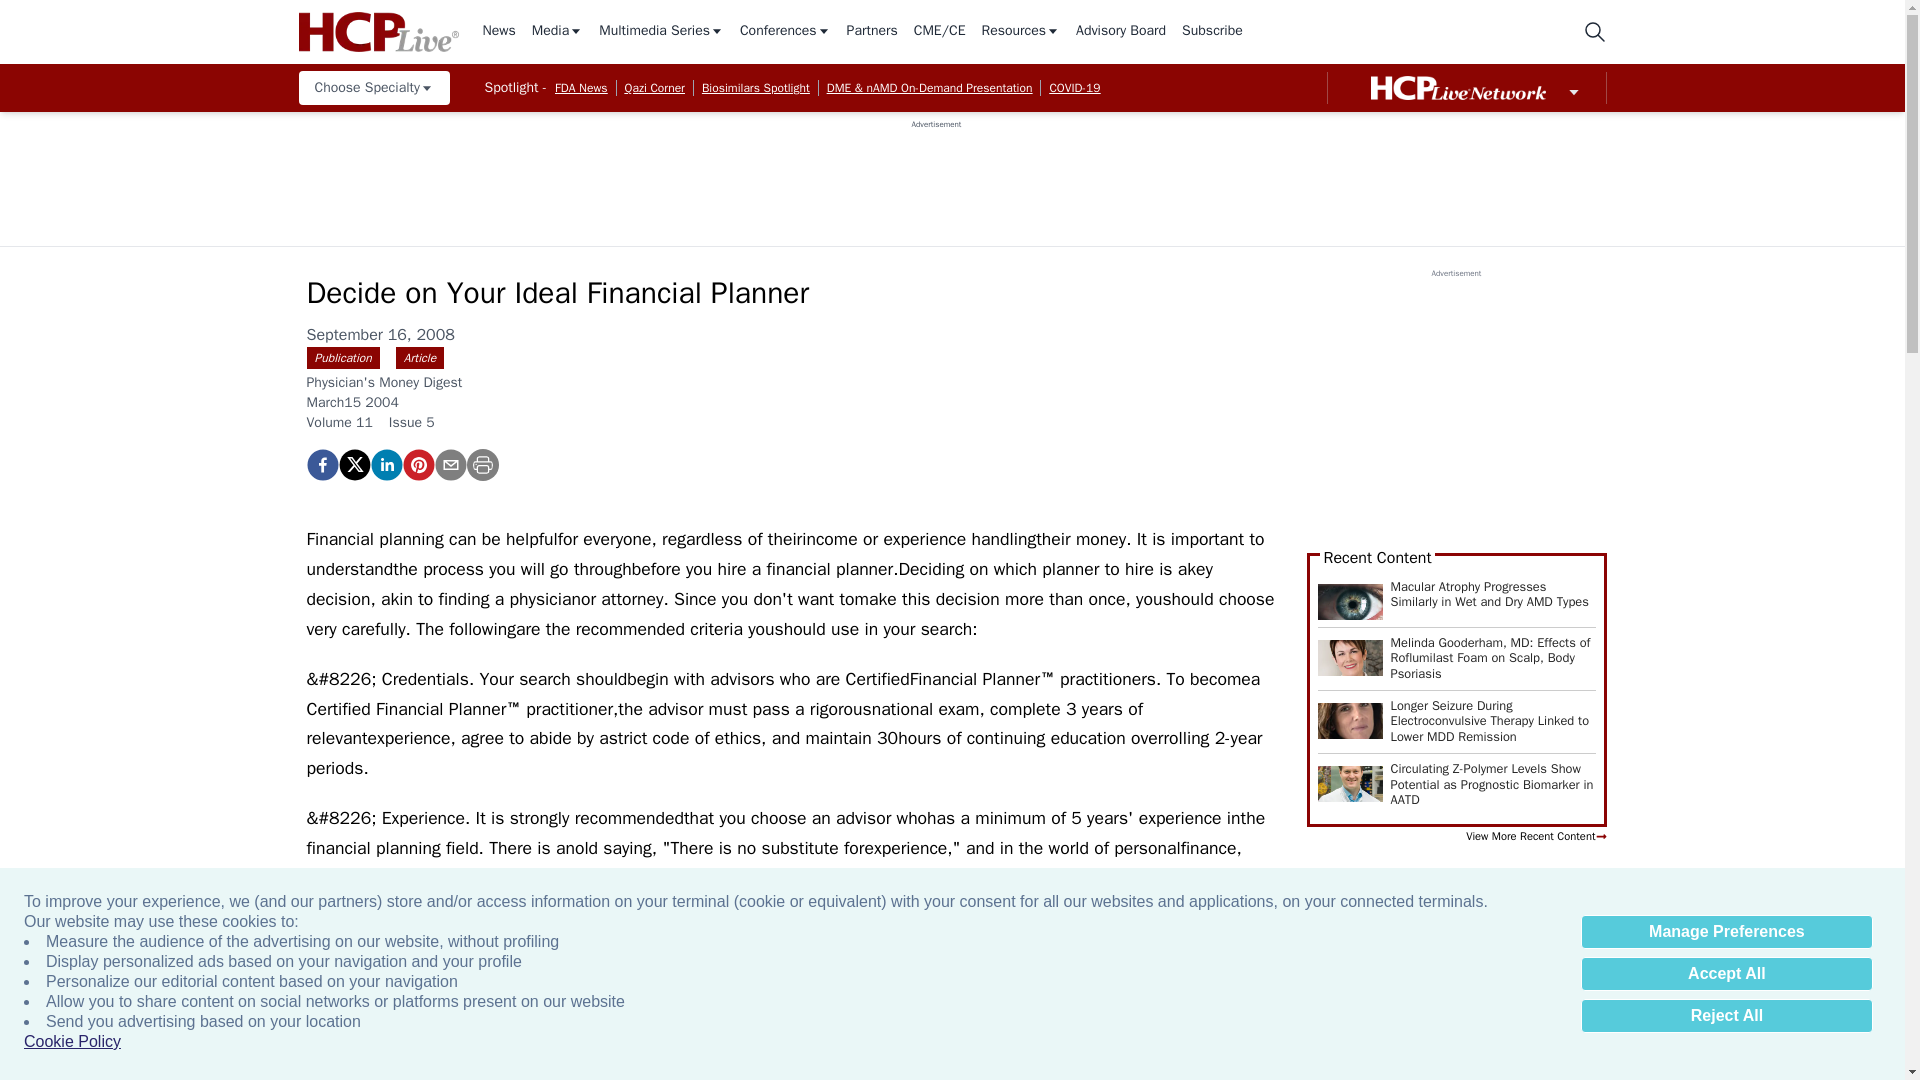  Describe the element at coordinates (72, 1042) in the screenshot. I see `Cookie Policy` at that location.